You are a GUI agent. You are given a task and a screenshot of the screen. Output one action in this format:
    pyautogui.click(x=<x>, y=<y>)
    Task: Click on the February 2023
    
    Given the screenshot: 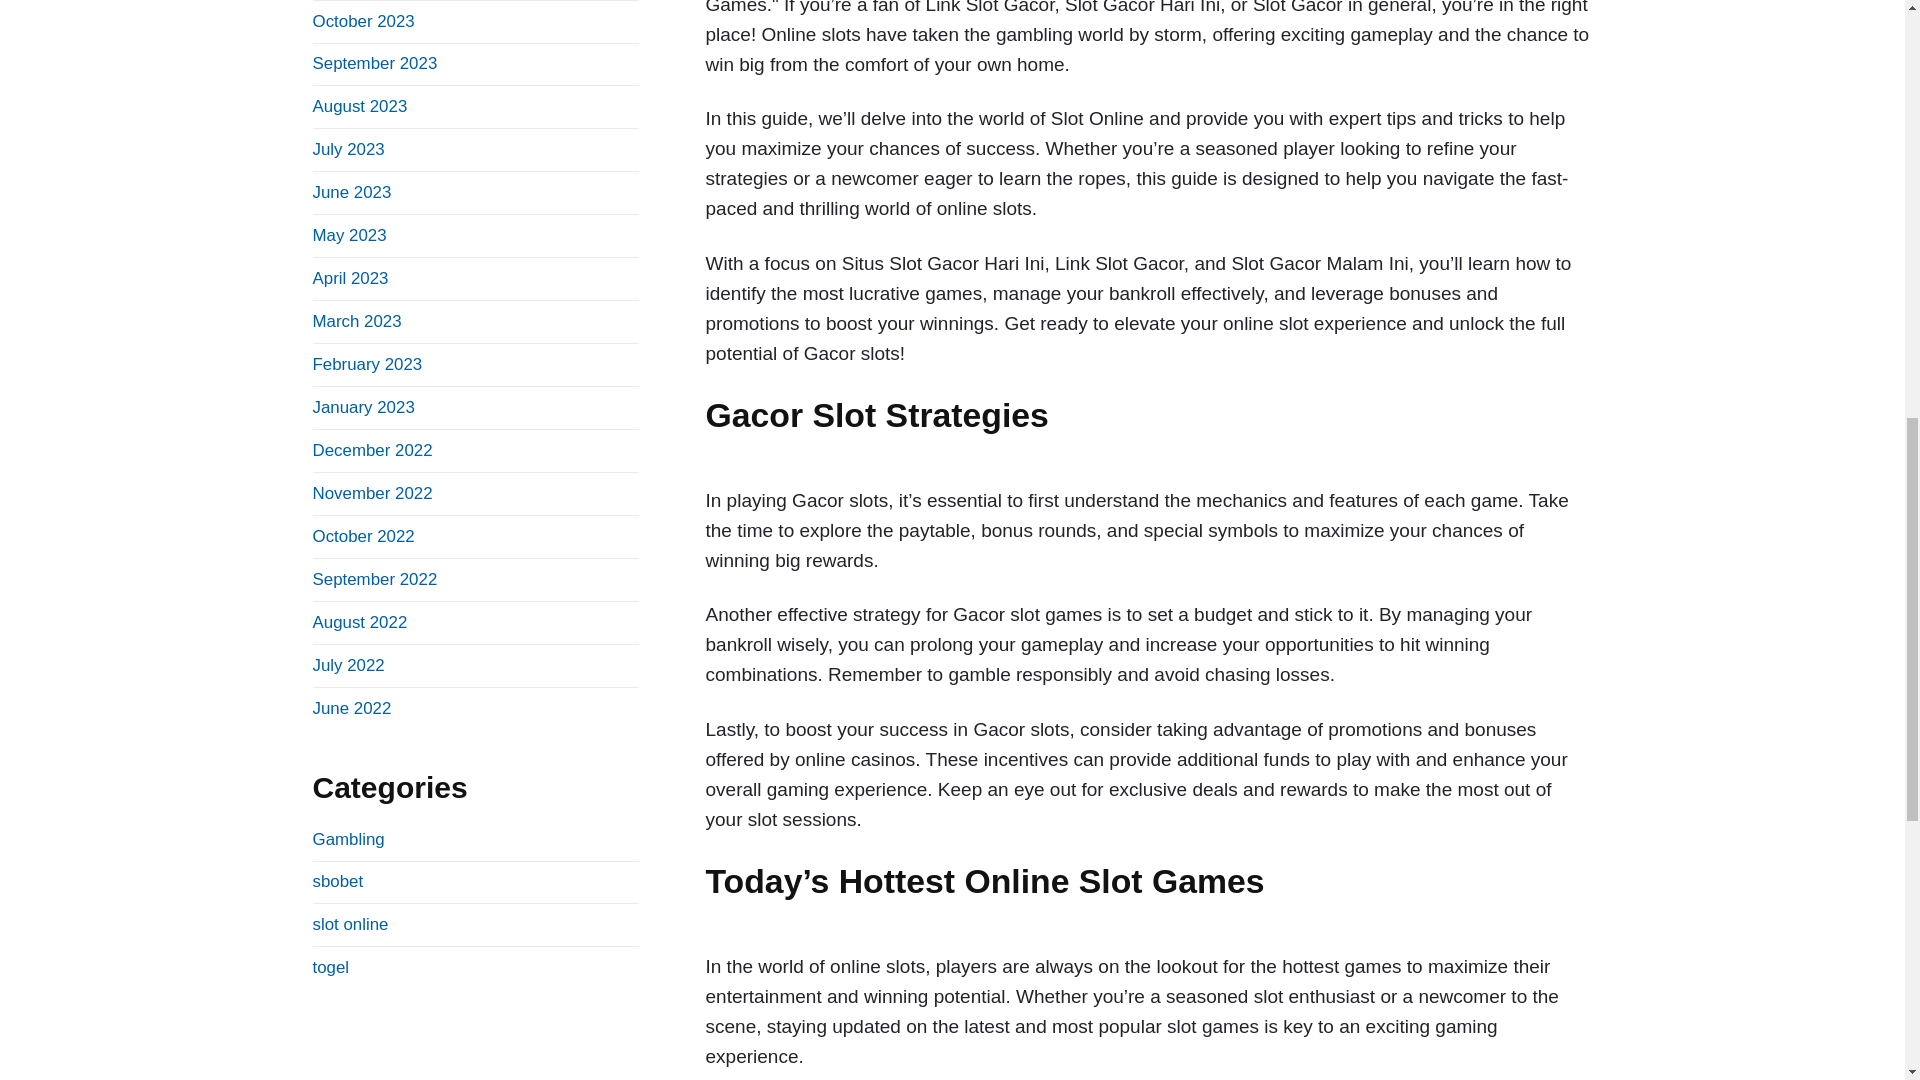 What is the action you would take?
    pyautogui.click(x=366, y=364)
    